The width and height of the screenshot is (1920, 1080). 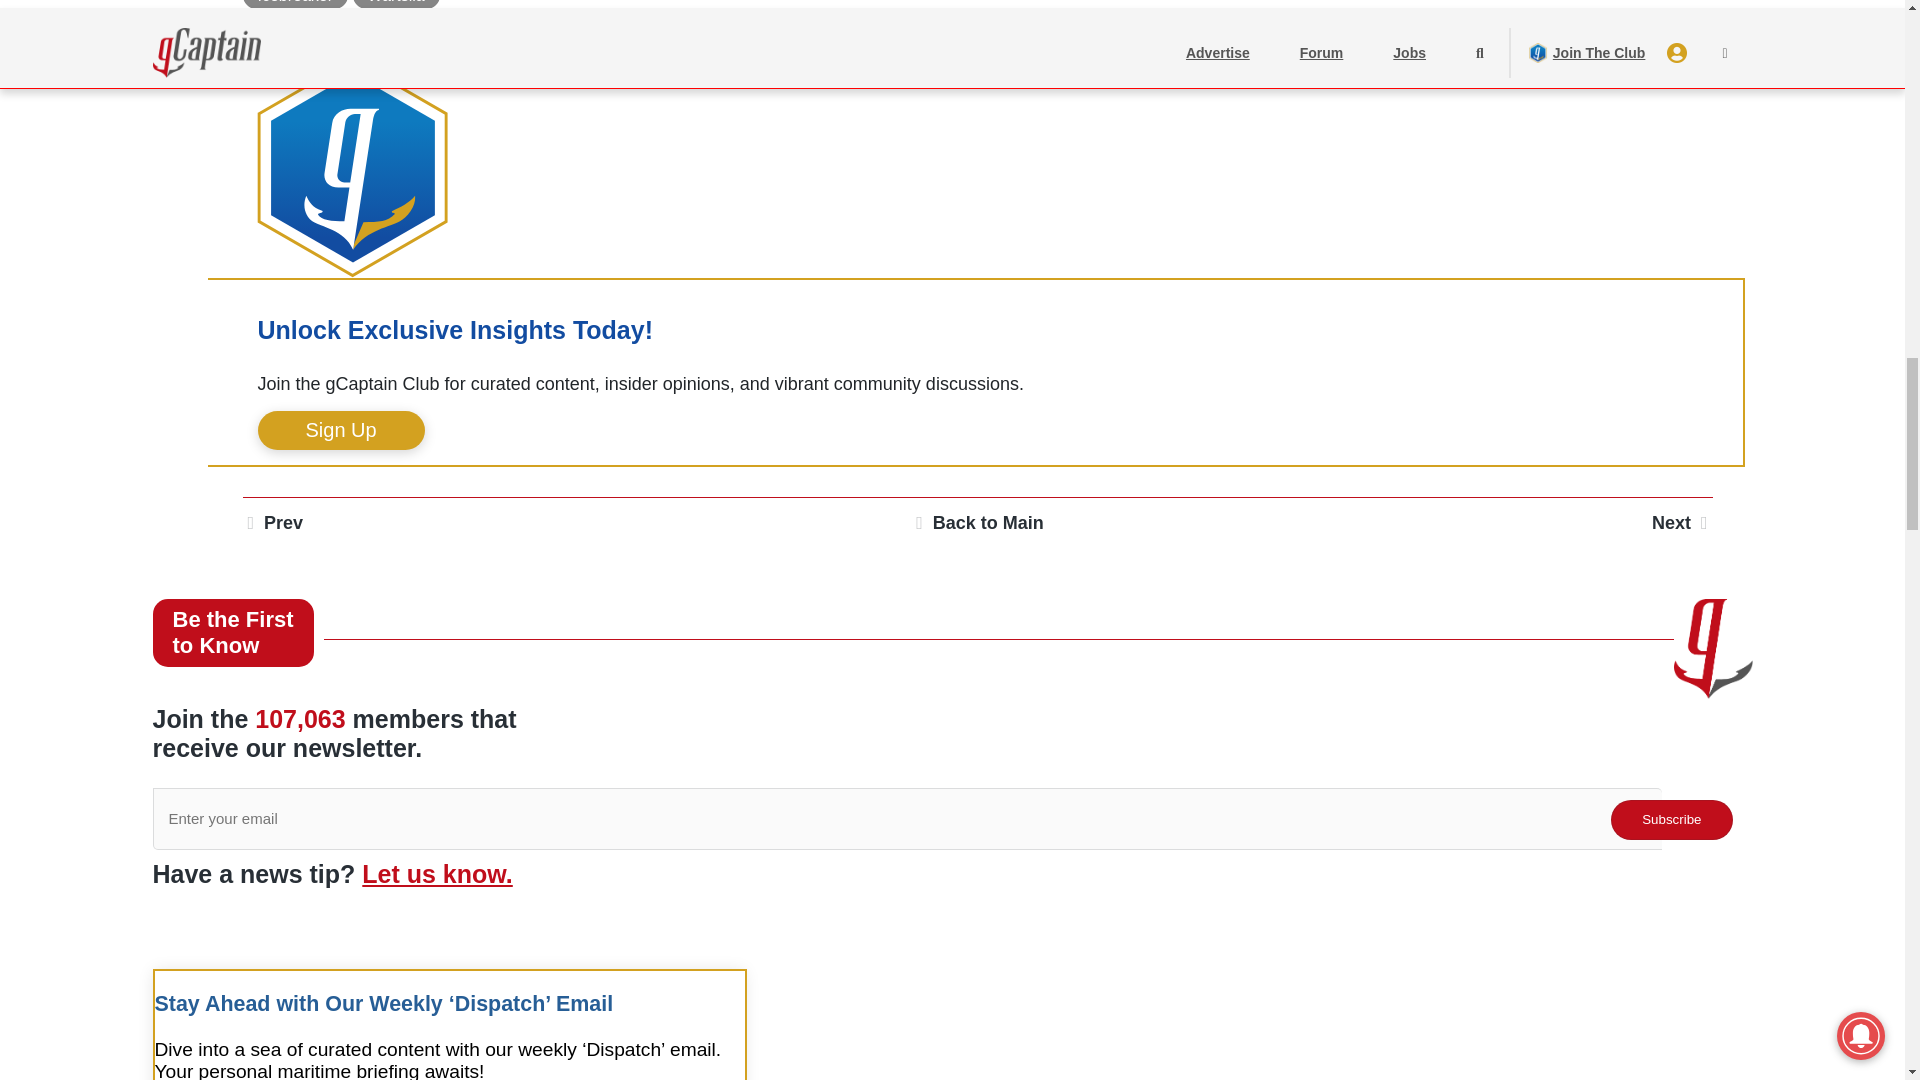 I want to click on Icebreaker, so click(x=294, y=4).